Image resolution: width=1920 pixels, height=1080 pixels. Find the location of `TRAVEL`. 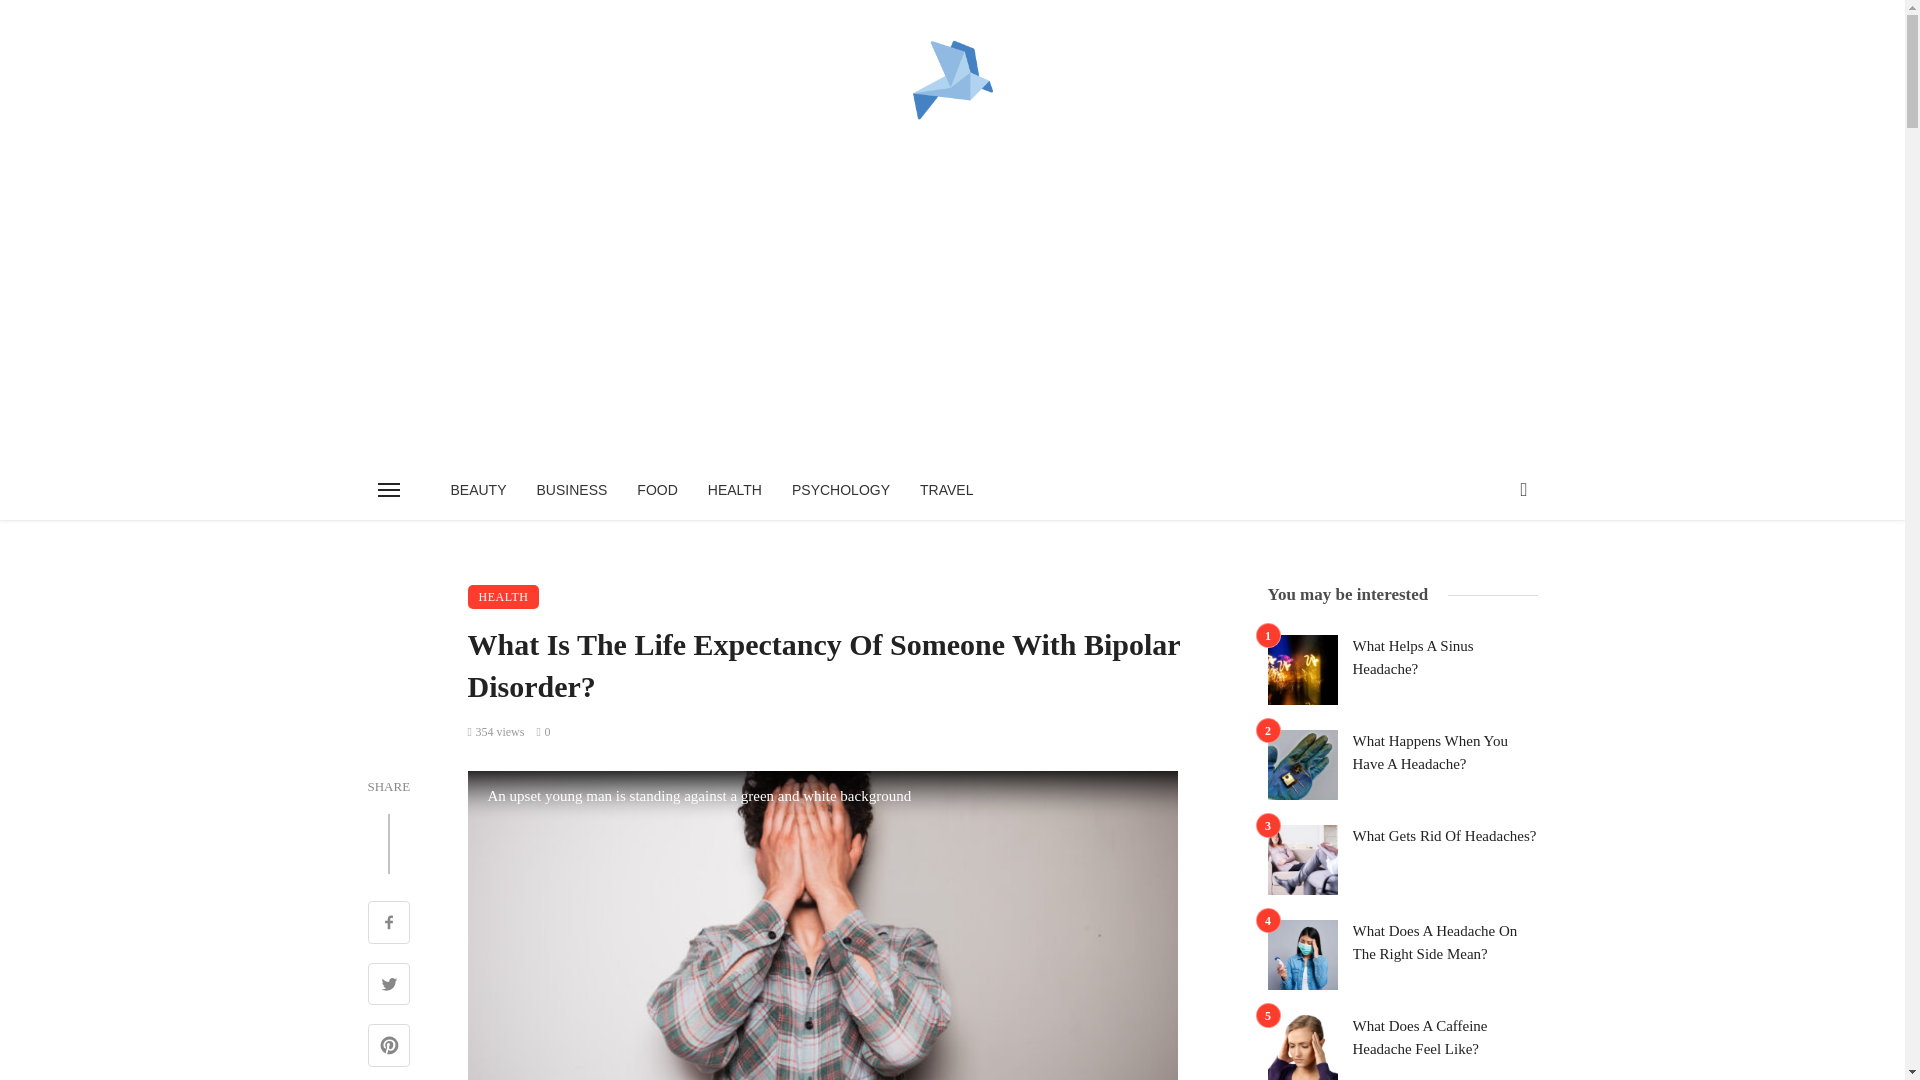

TRAVEL is located at coordinates (946, 490).